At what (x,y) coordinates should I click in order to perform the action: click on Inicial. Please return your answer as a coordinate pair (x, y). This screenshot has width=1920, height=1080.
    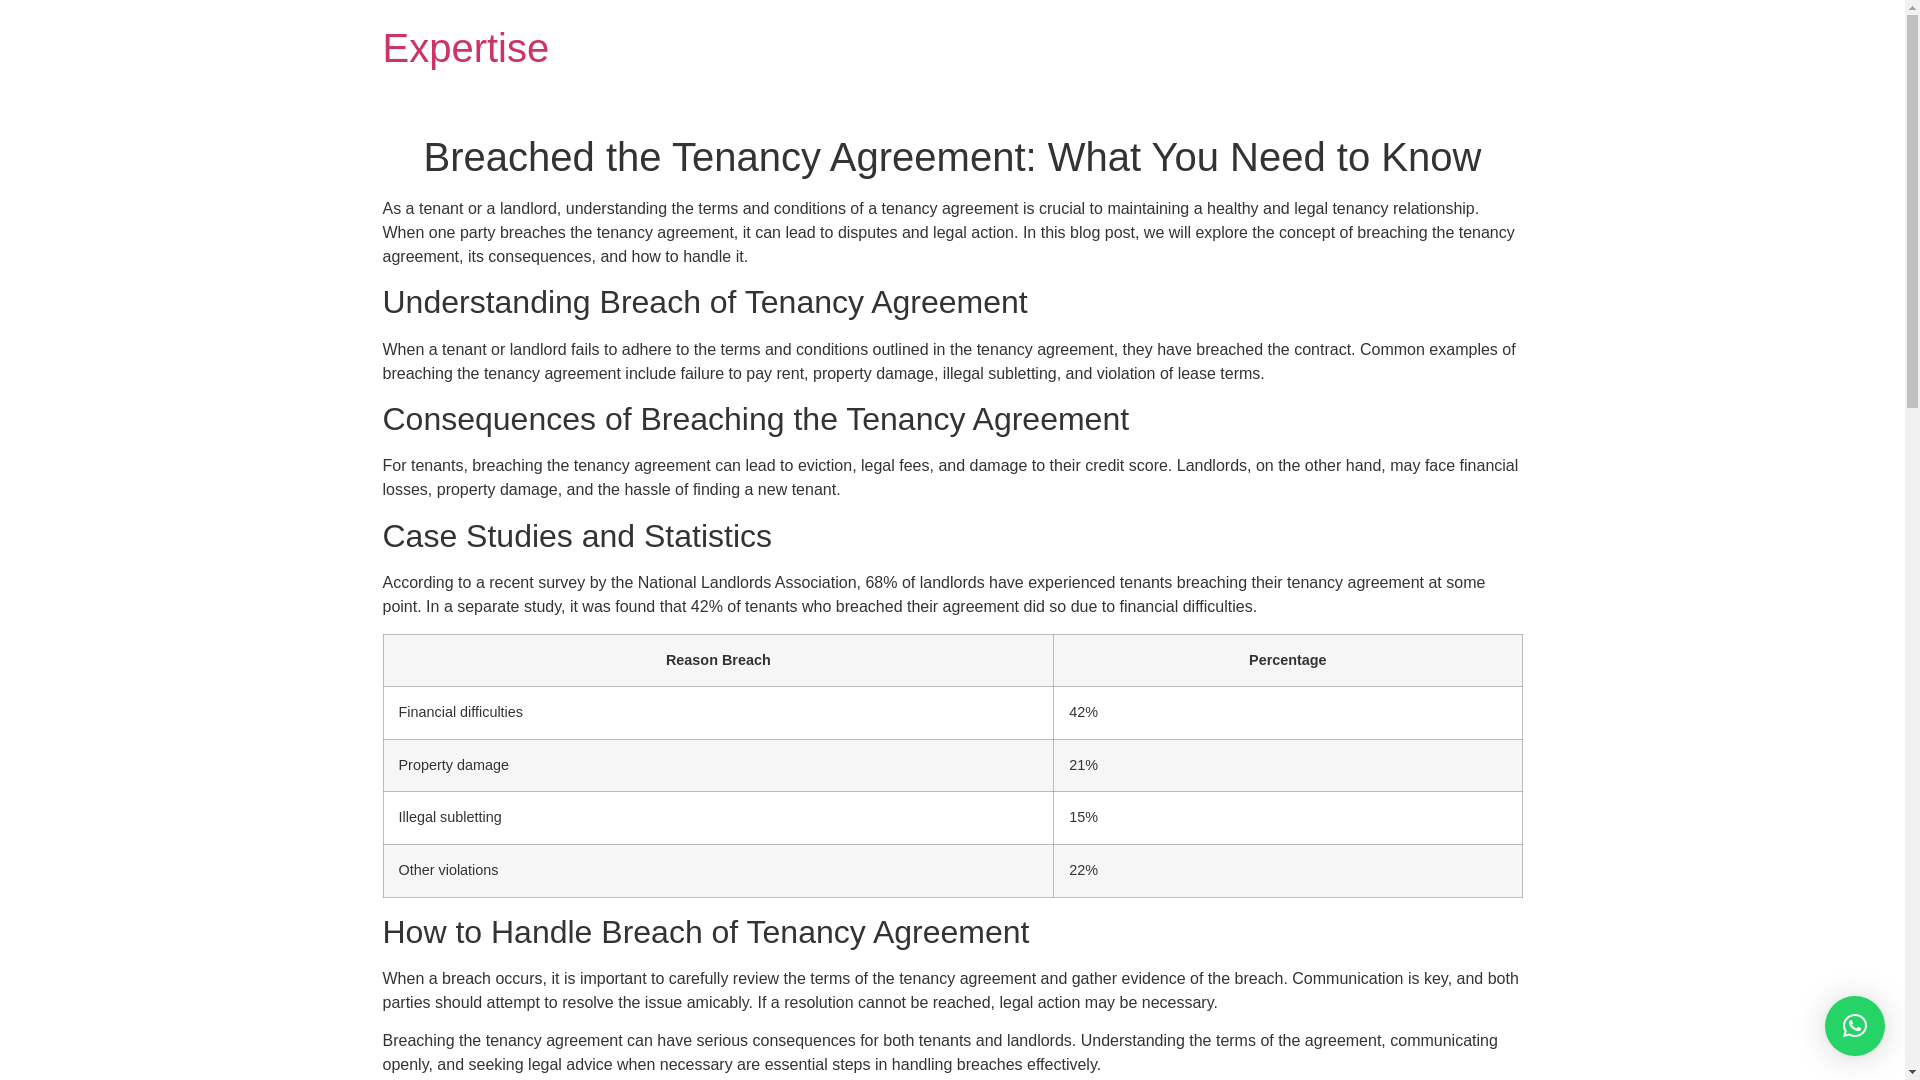
    Looking at the image, I should click on (466, 48).